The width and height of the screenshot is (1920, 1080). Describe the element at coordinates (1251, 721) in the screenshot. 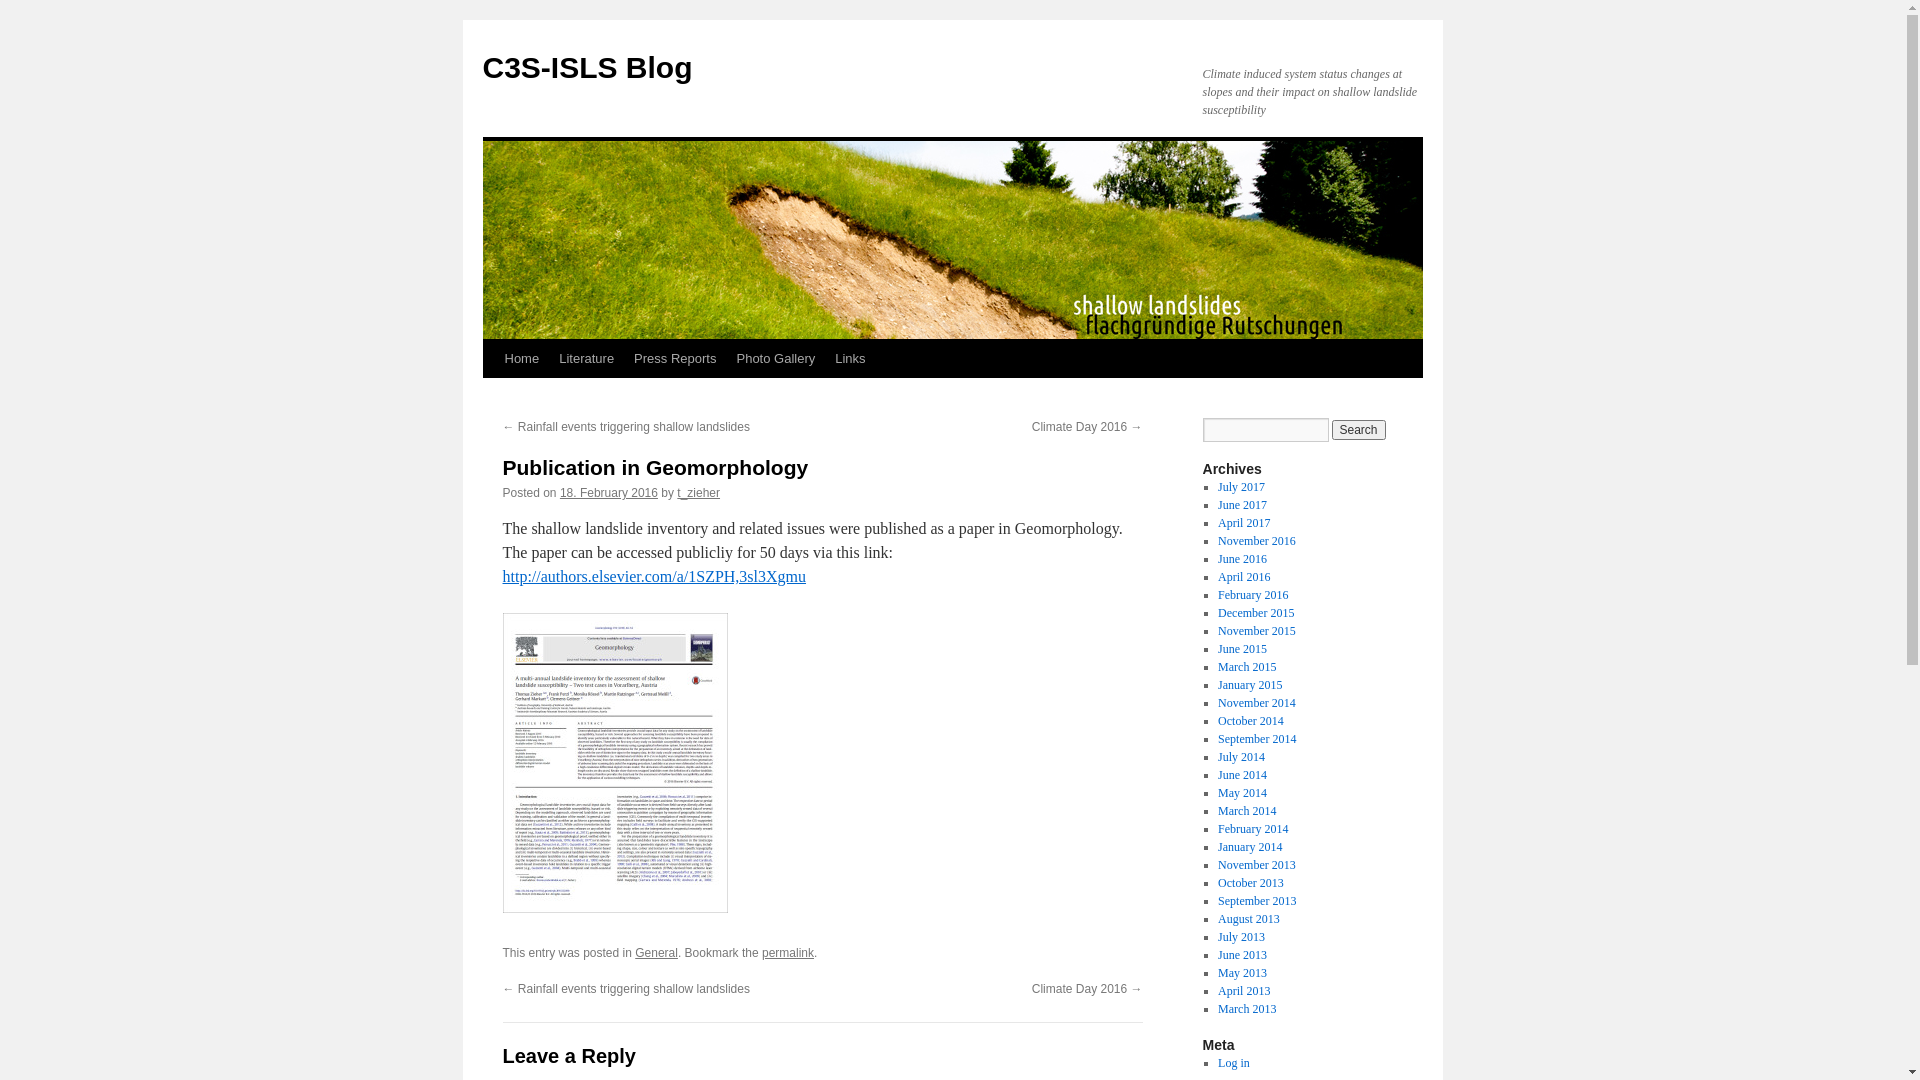

I see `October 2014` at that location.